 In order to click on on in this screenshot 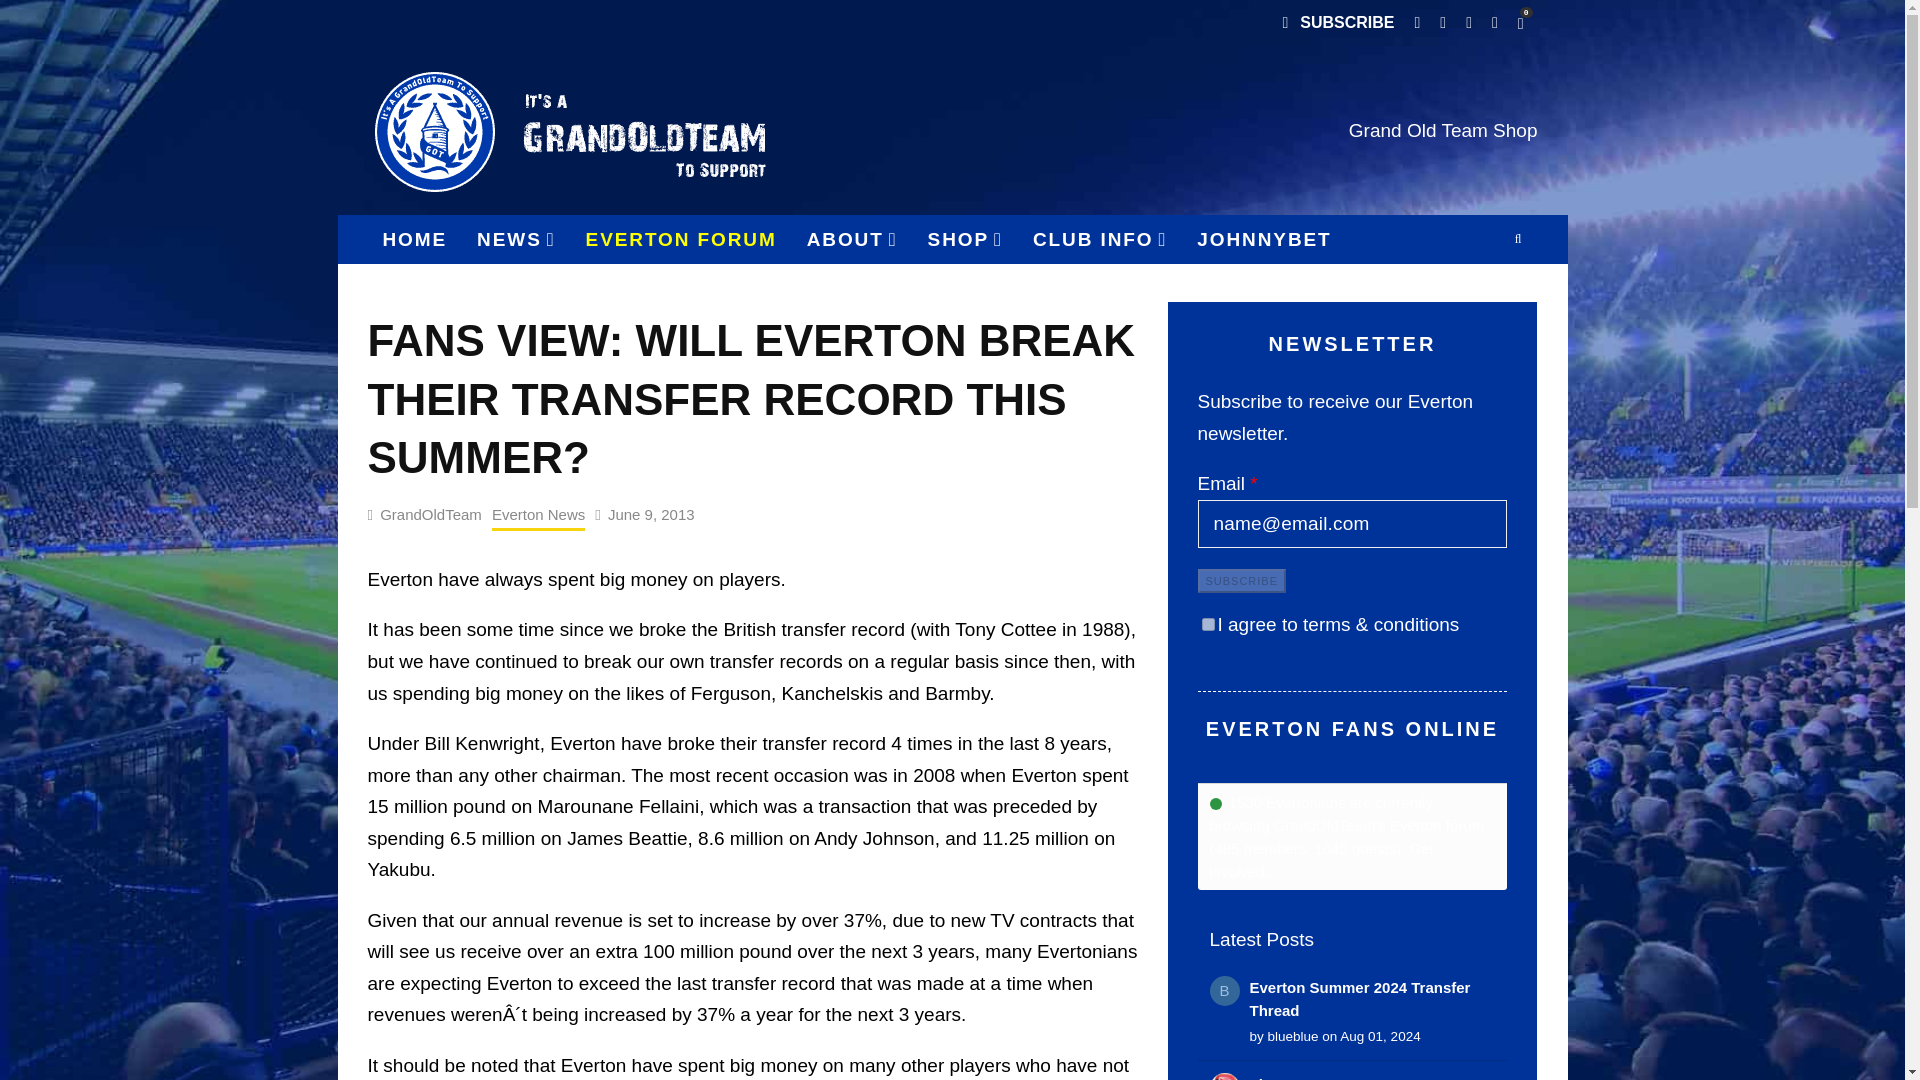, I will do `click(1208, 624)`.